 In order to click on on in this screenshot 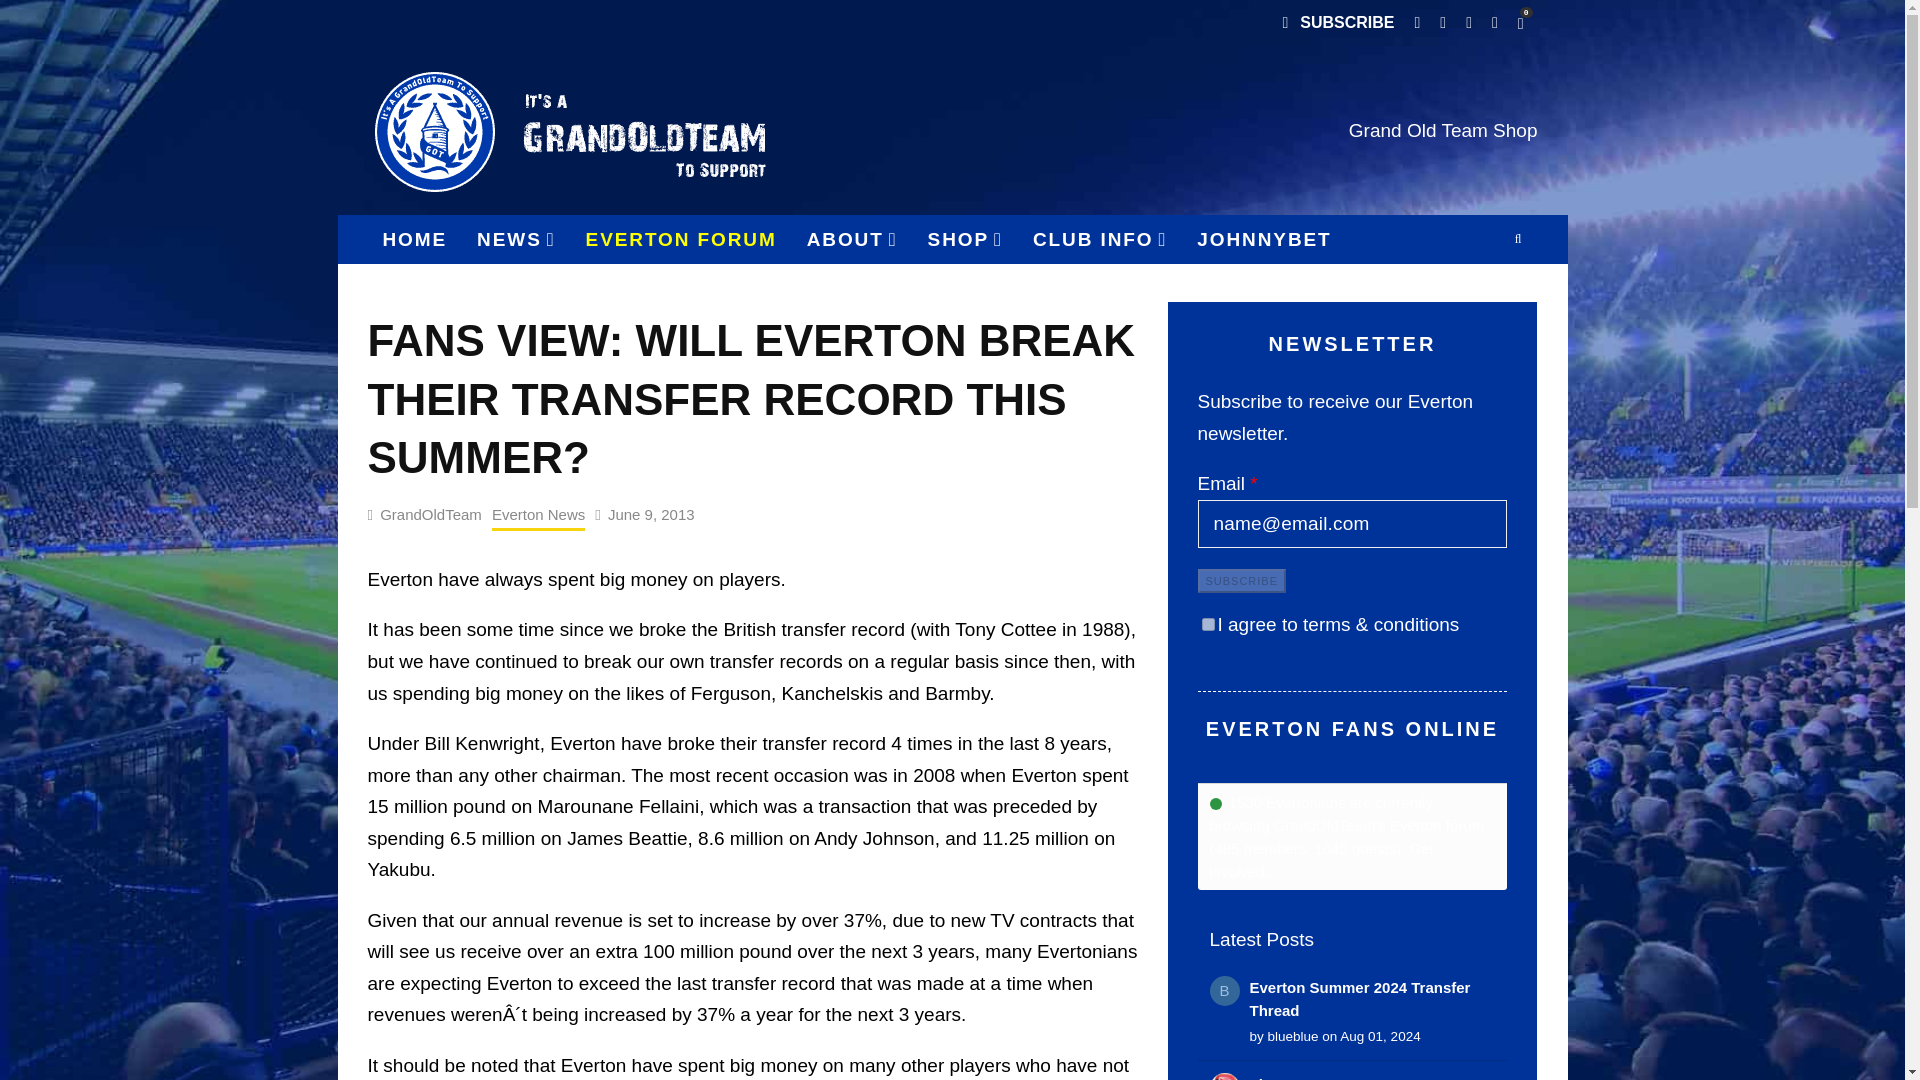, I will do `click(1208, 624)`.